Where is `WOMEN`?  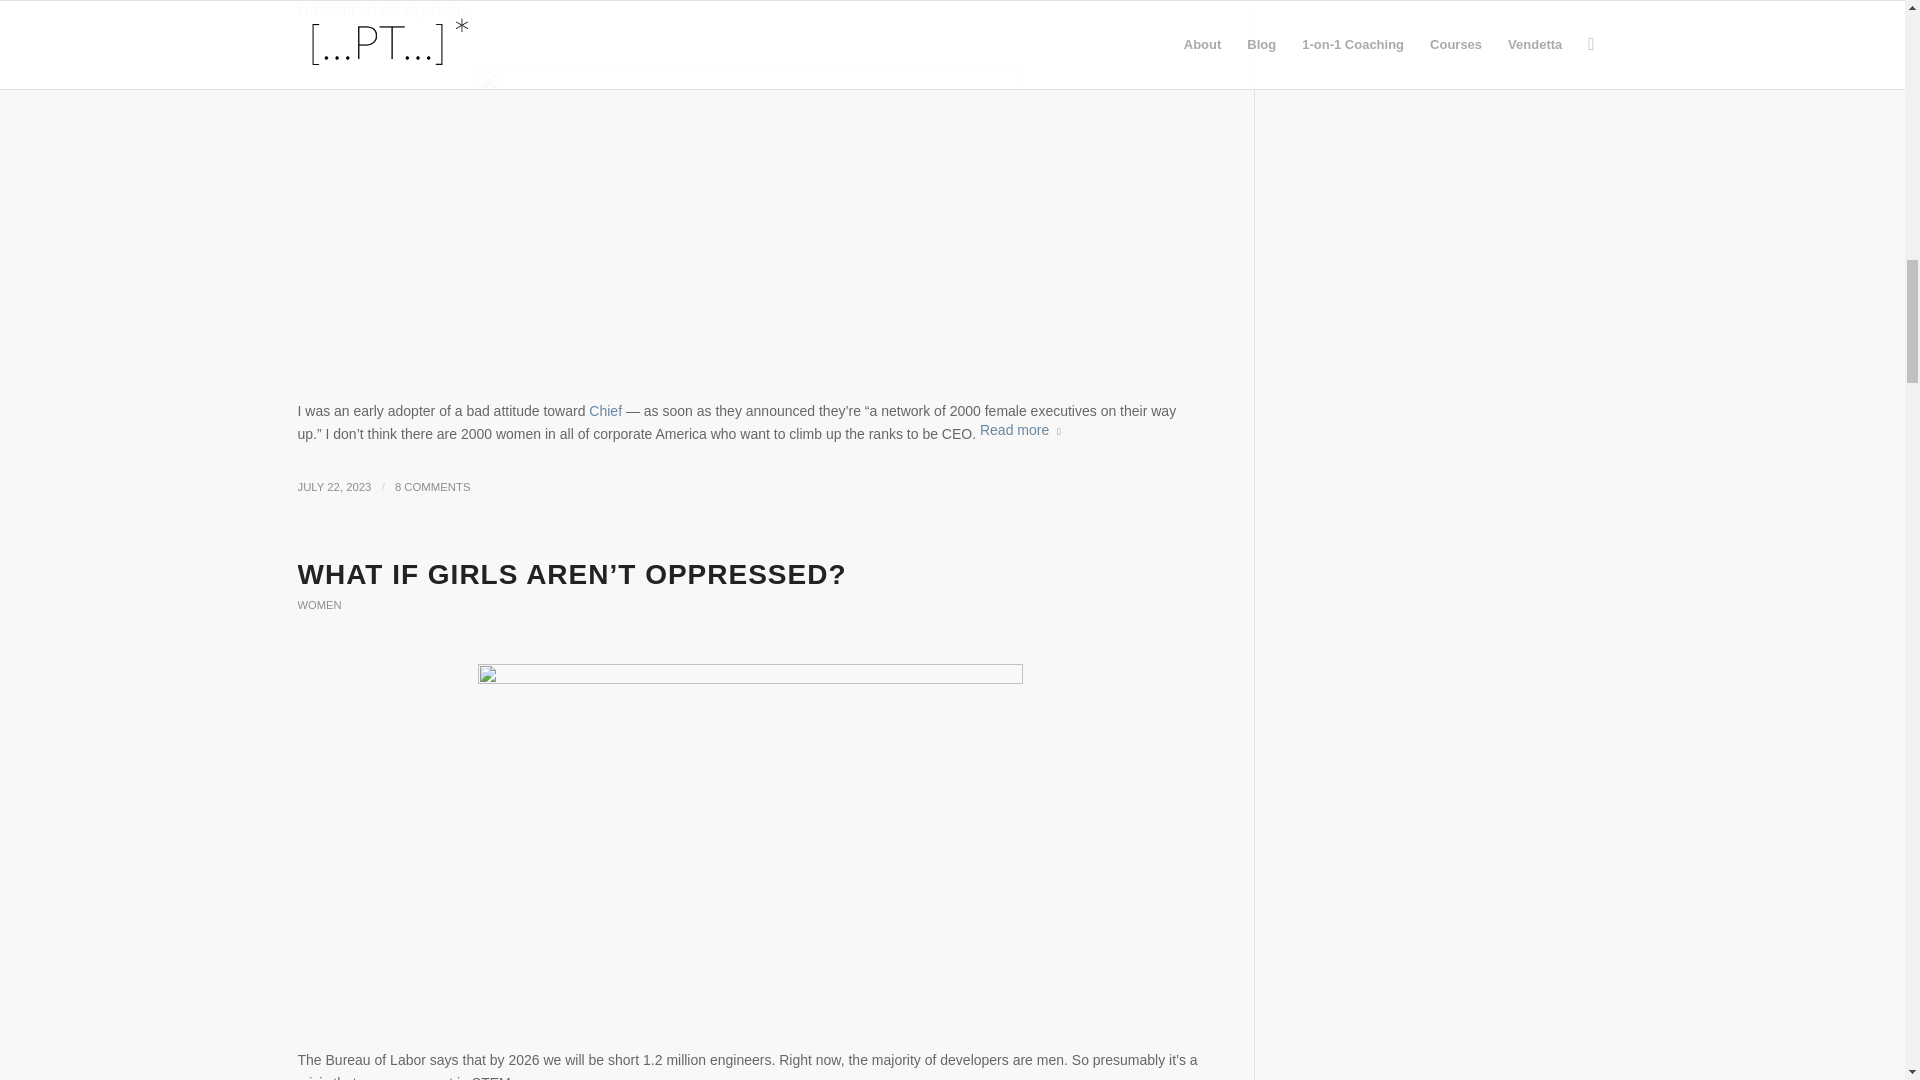 WOMEN is located at coordinates (319, 605).